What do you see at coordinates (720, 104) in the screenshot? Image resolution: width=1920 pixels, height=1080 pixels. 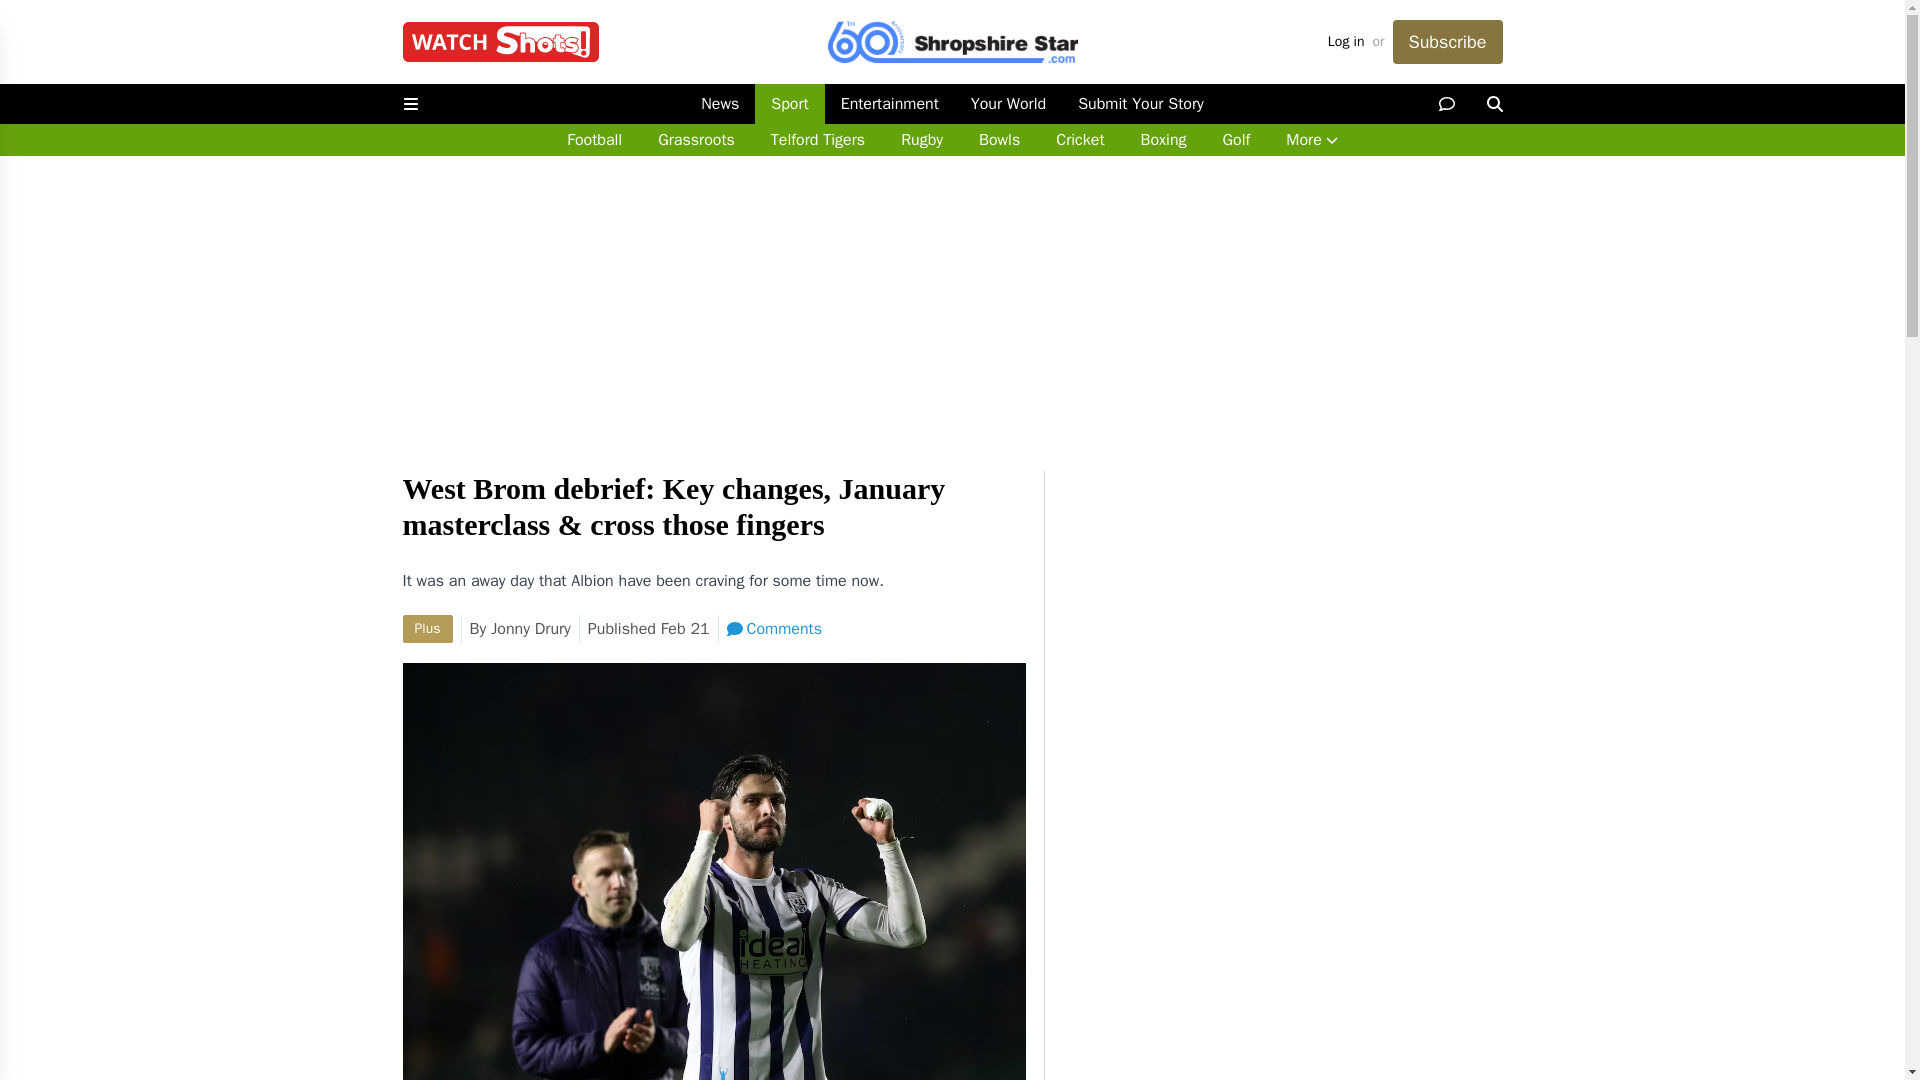 I see `News` at bounding box center [720, 104].